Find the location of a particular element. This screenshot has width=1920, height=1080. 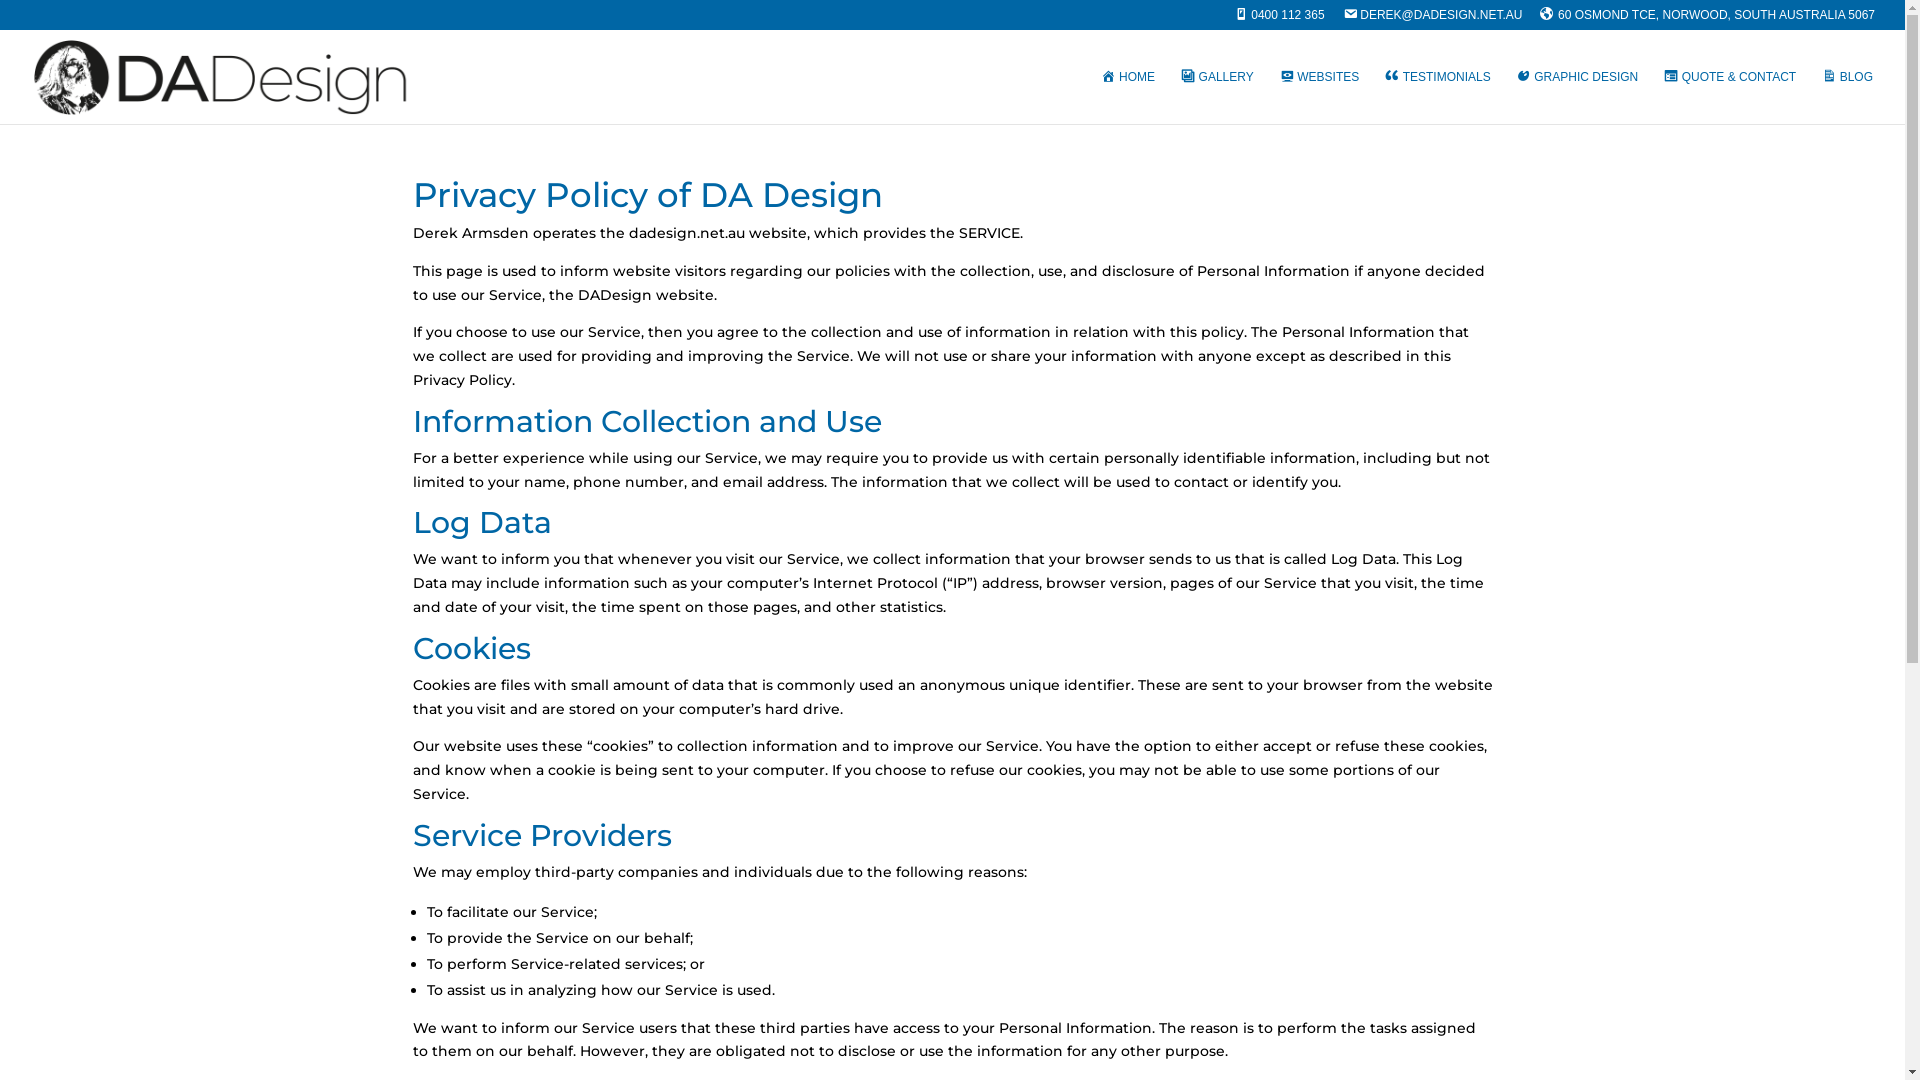

BLOG is located at coordinates (1848, 97).